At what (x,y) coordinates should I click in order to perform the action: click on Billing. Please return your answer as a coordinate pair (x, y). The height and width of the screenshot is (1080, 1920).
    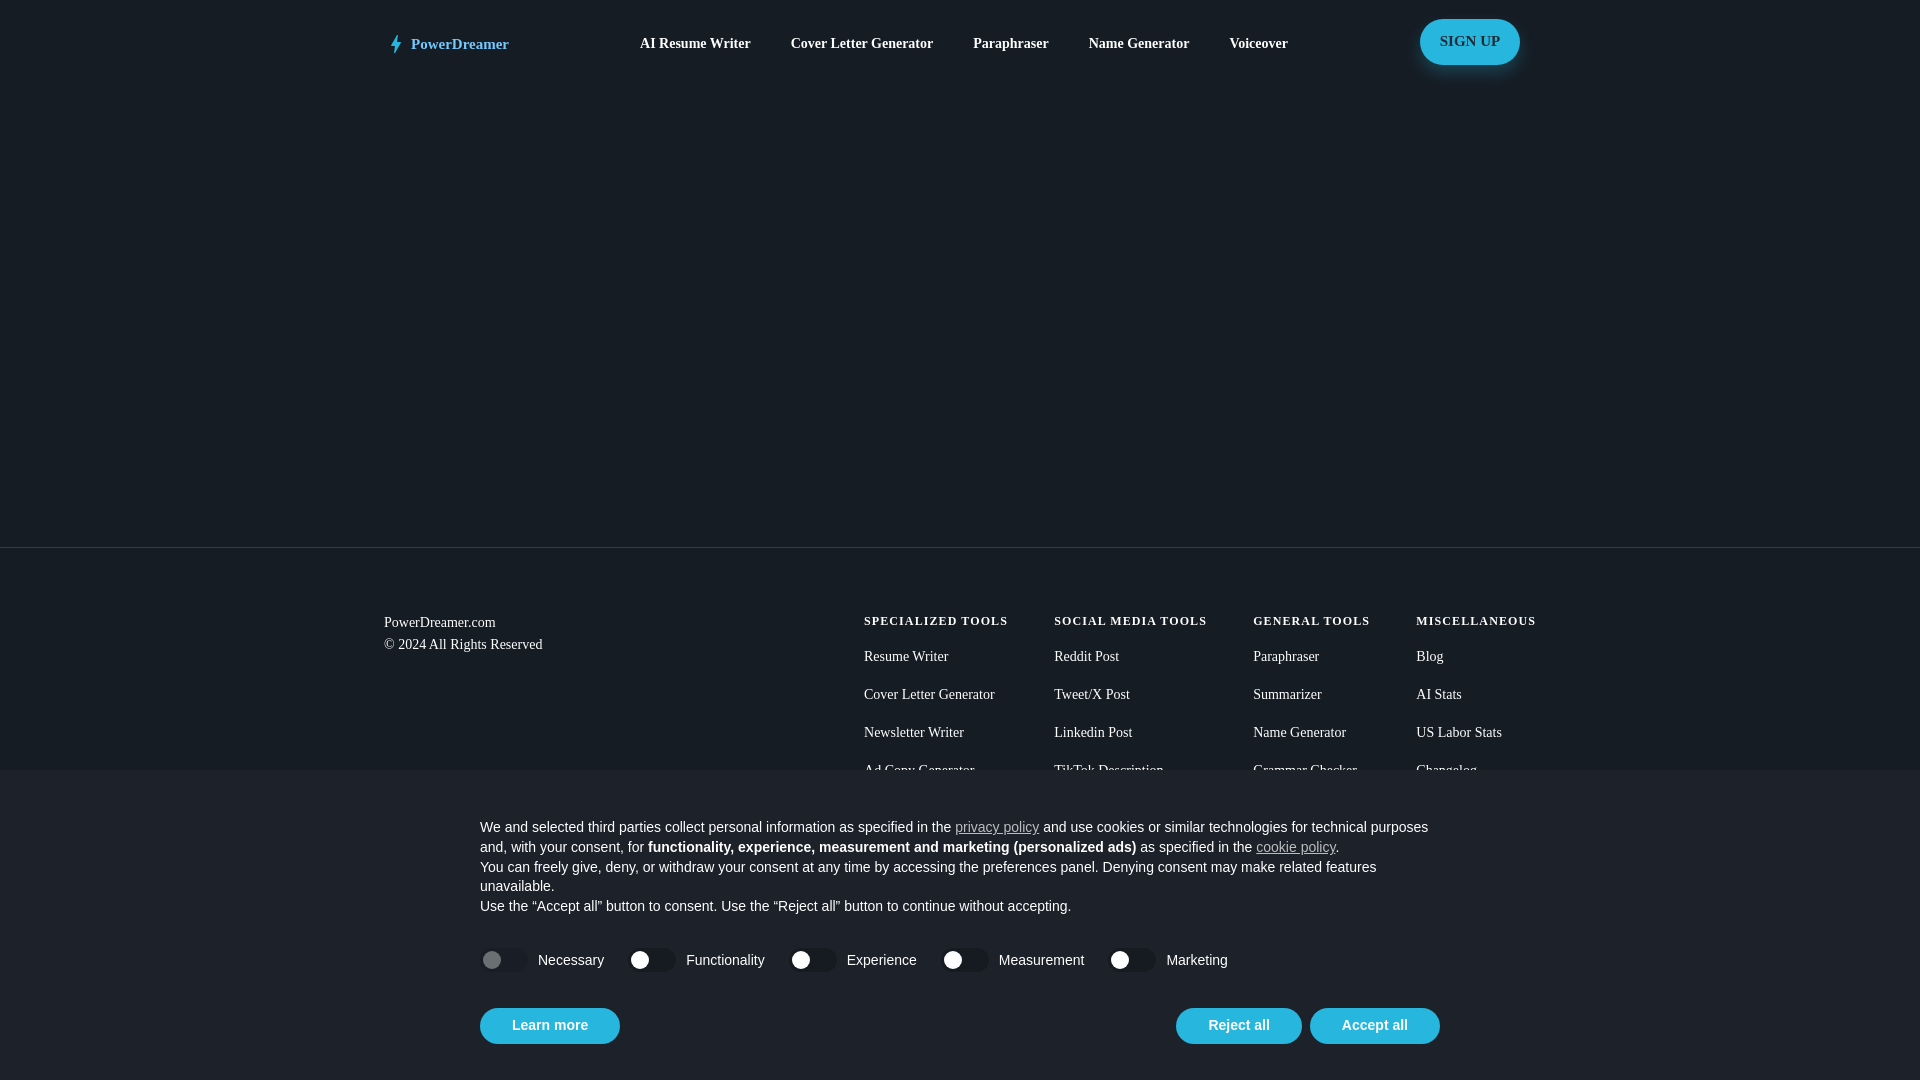
    Looking at the image, I should click on (1476, 846).